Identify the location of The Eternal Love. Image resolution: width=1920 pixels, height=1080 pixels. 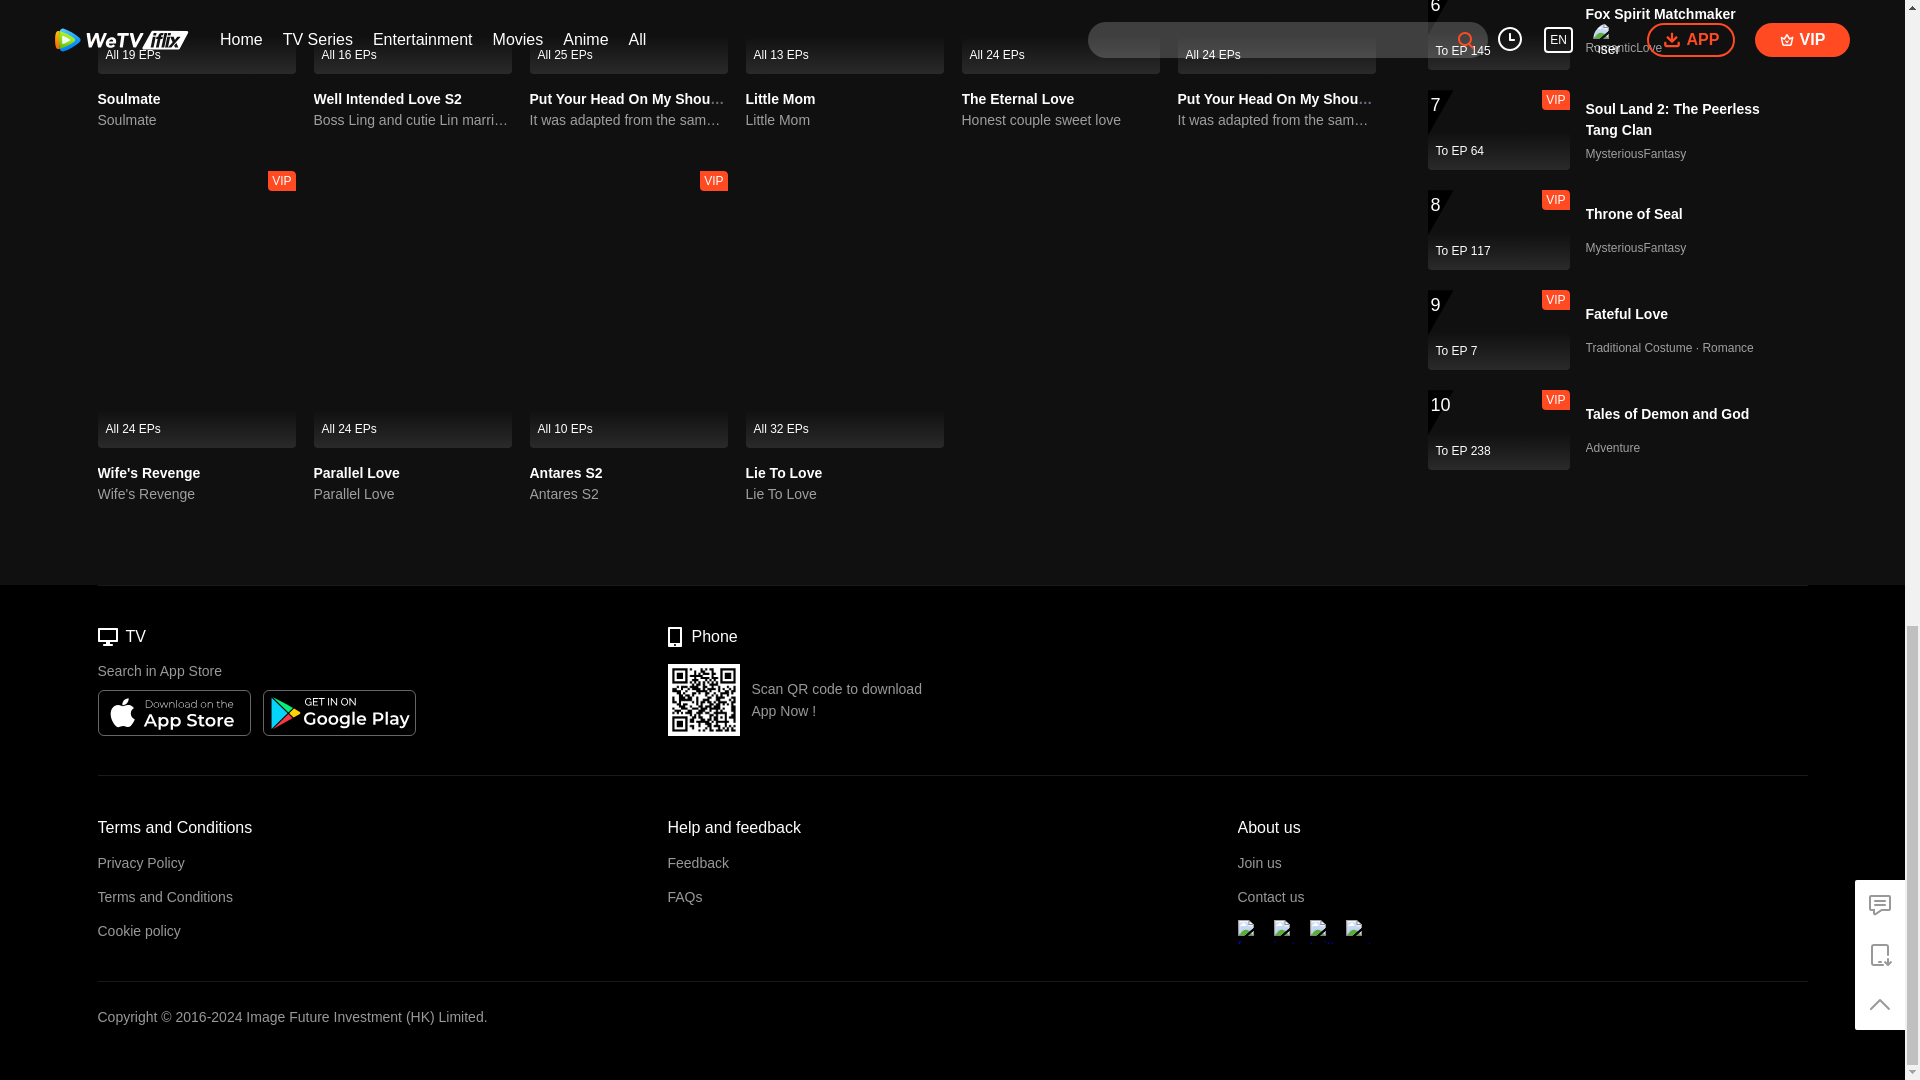
(1018, 98).